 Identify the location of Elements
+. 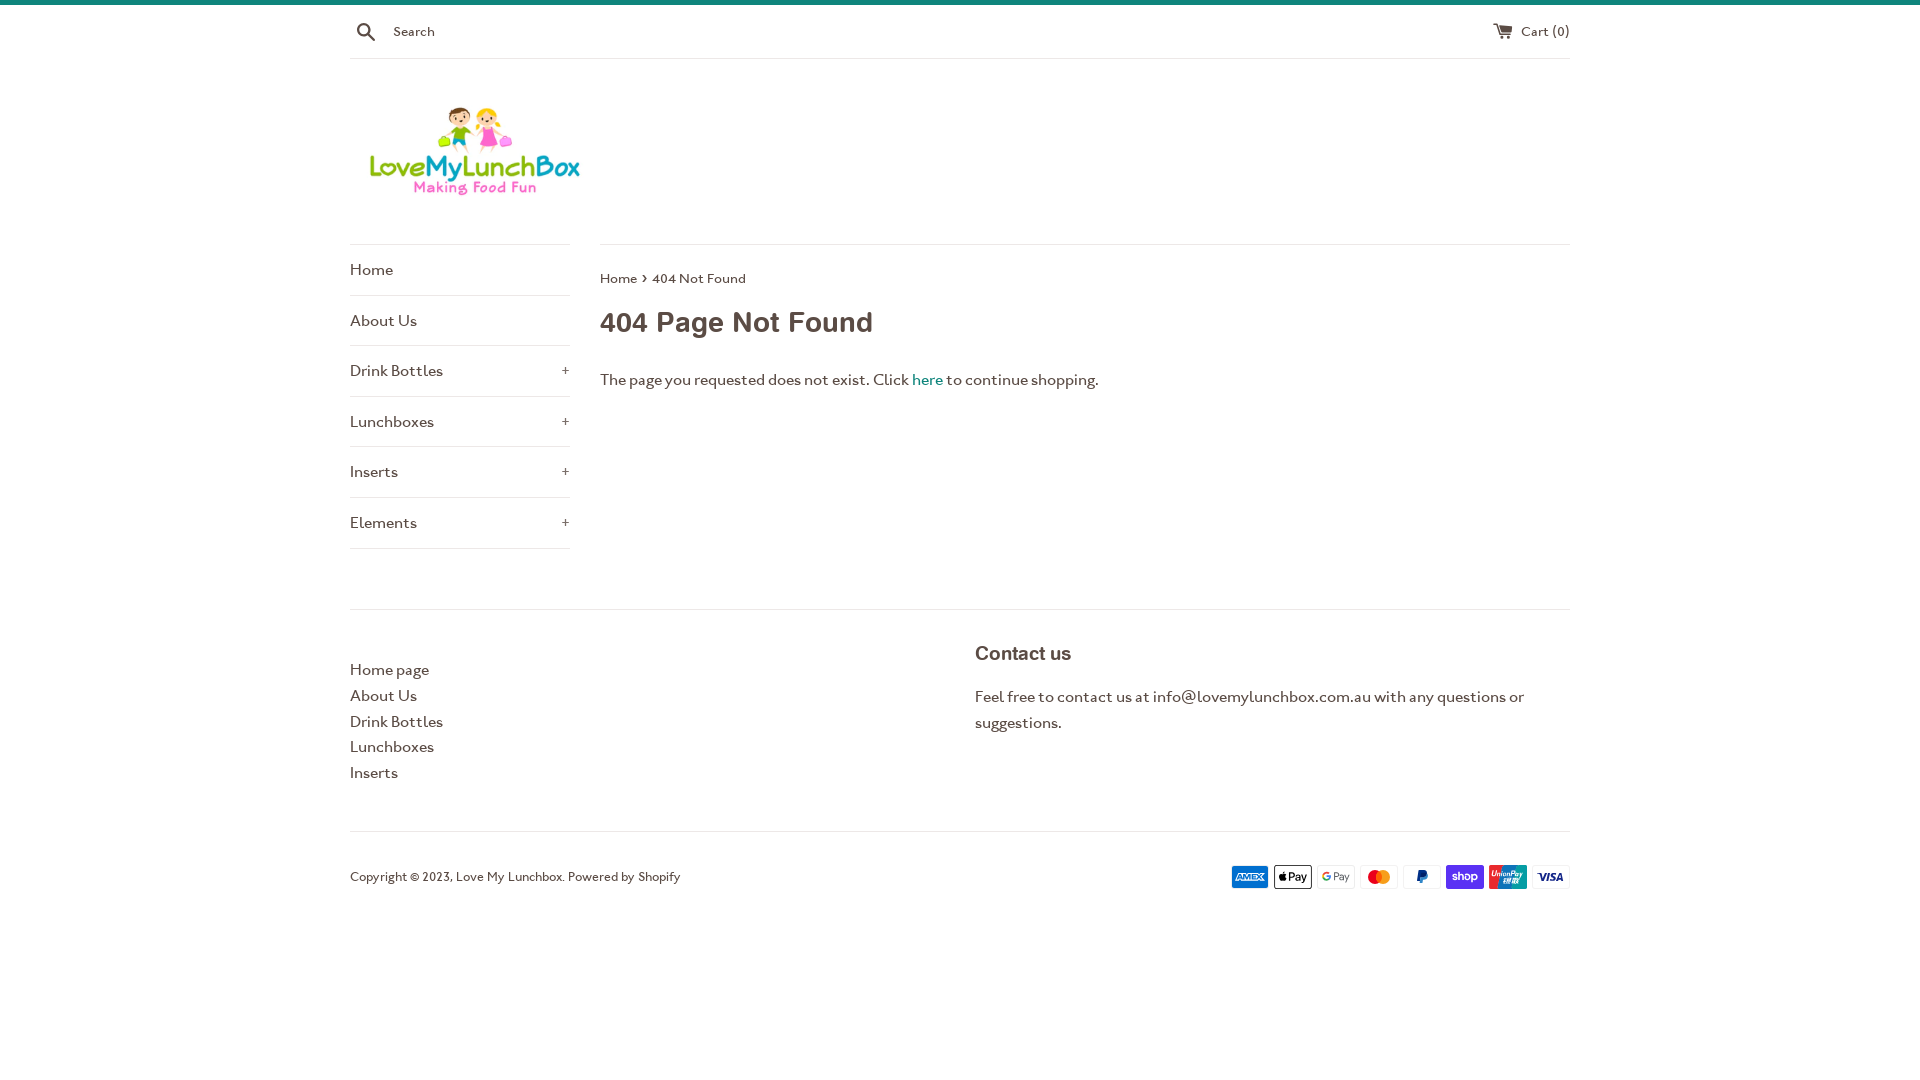
(460, 523).